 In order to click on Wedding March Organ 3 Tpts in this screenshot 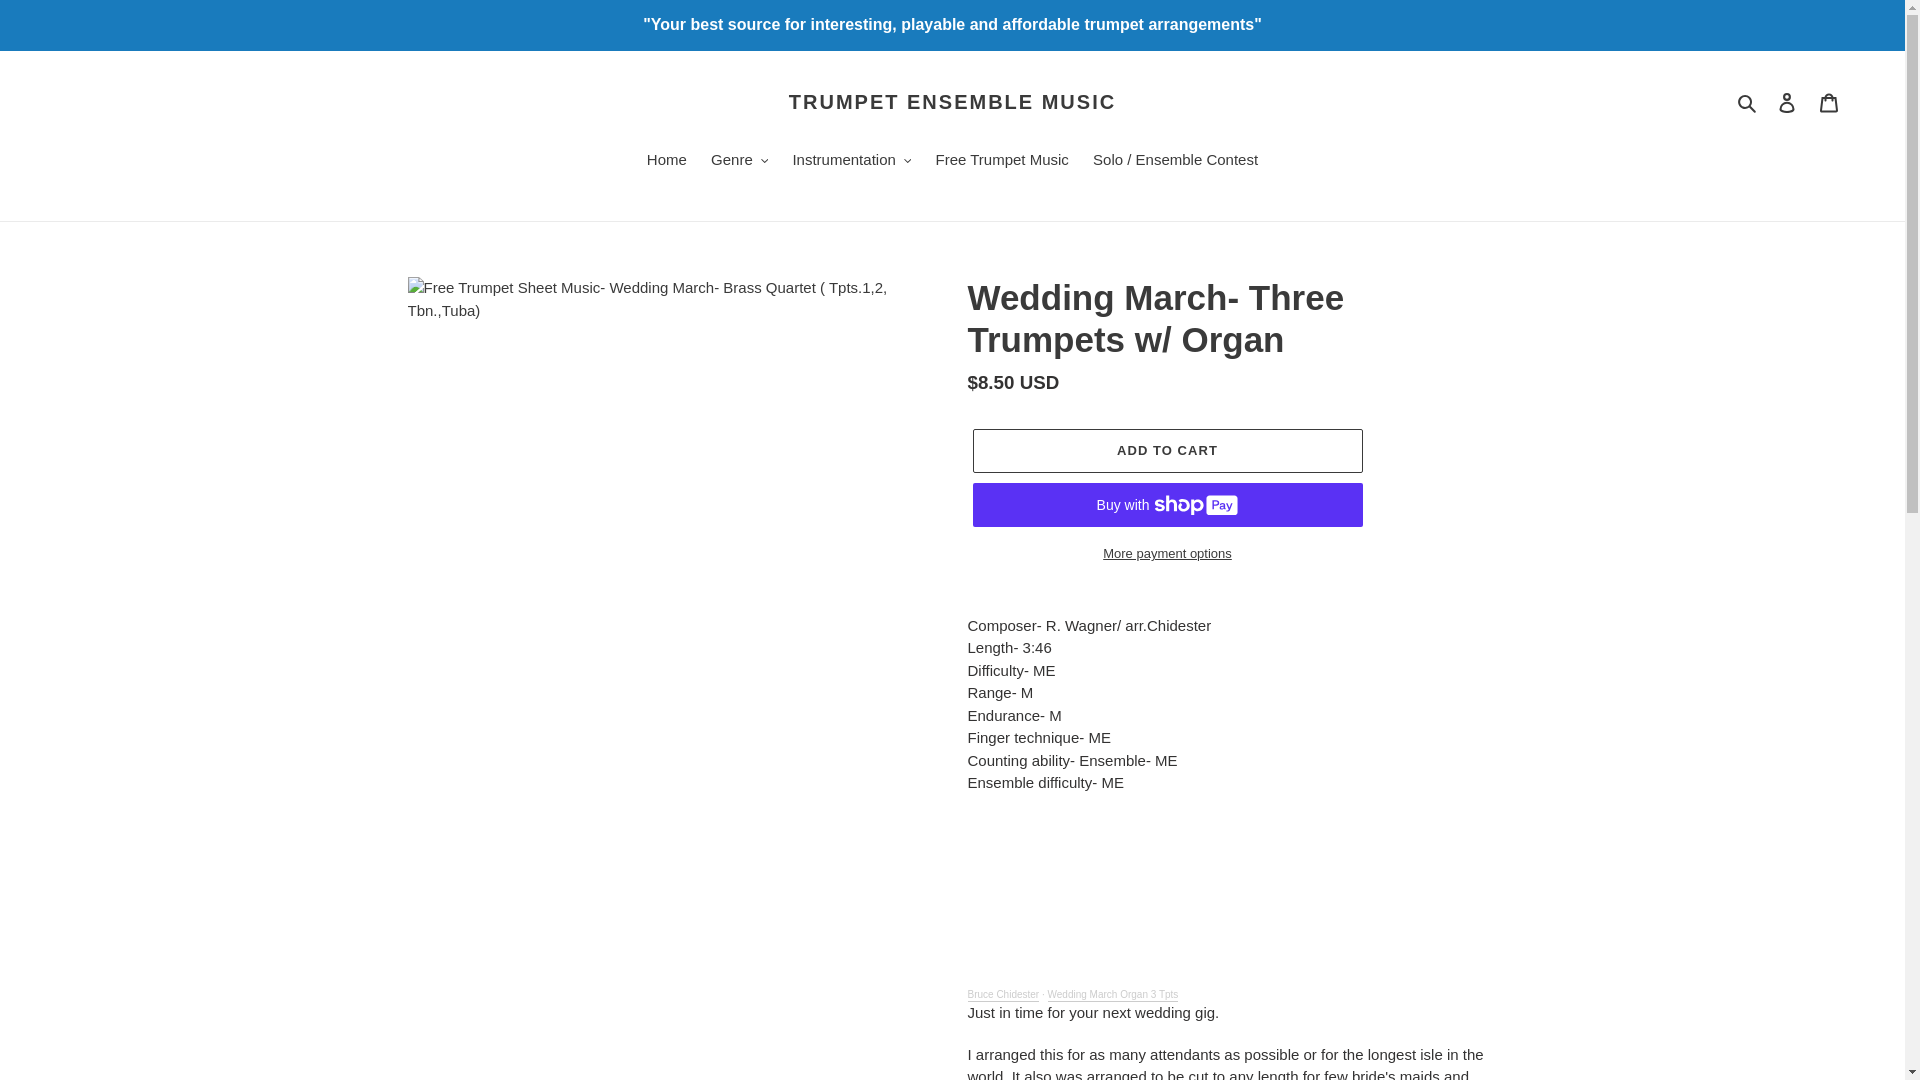, I will do `click(1113, 996)`.